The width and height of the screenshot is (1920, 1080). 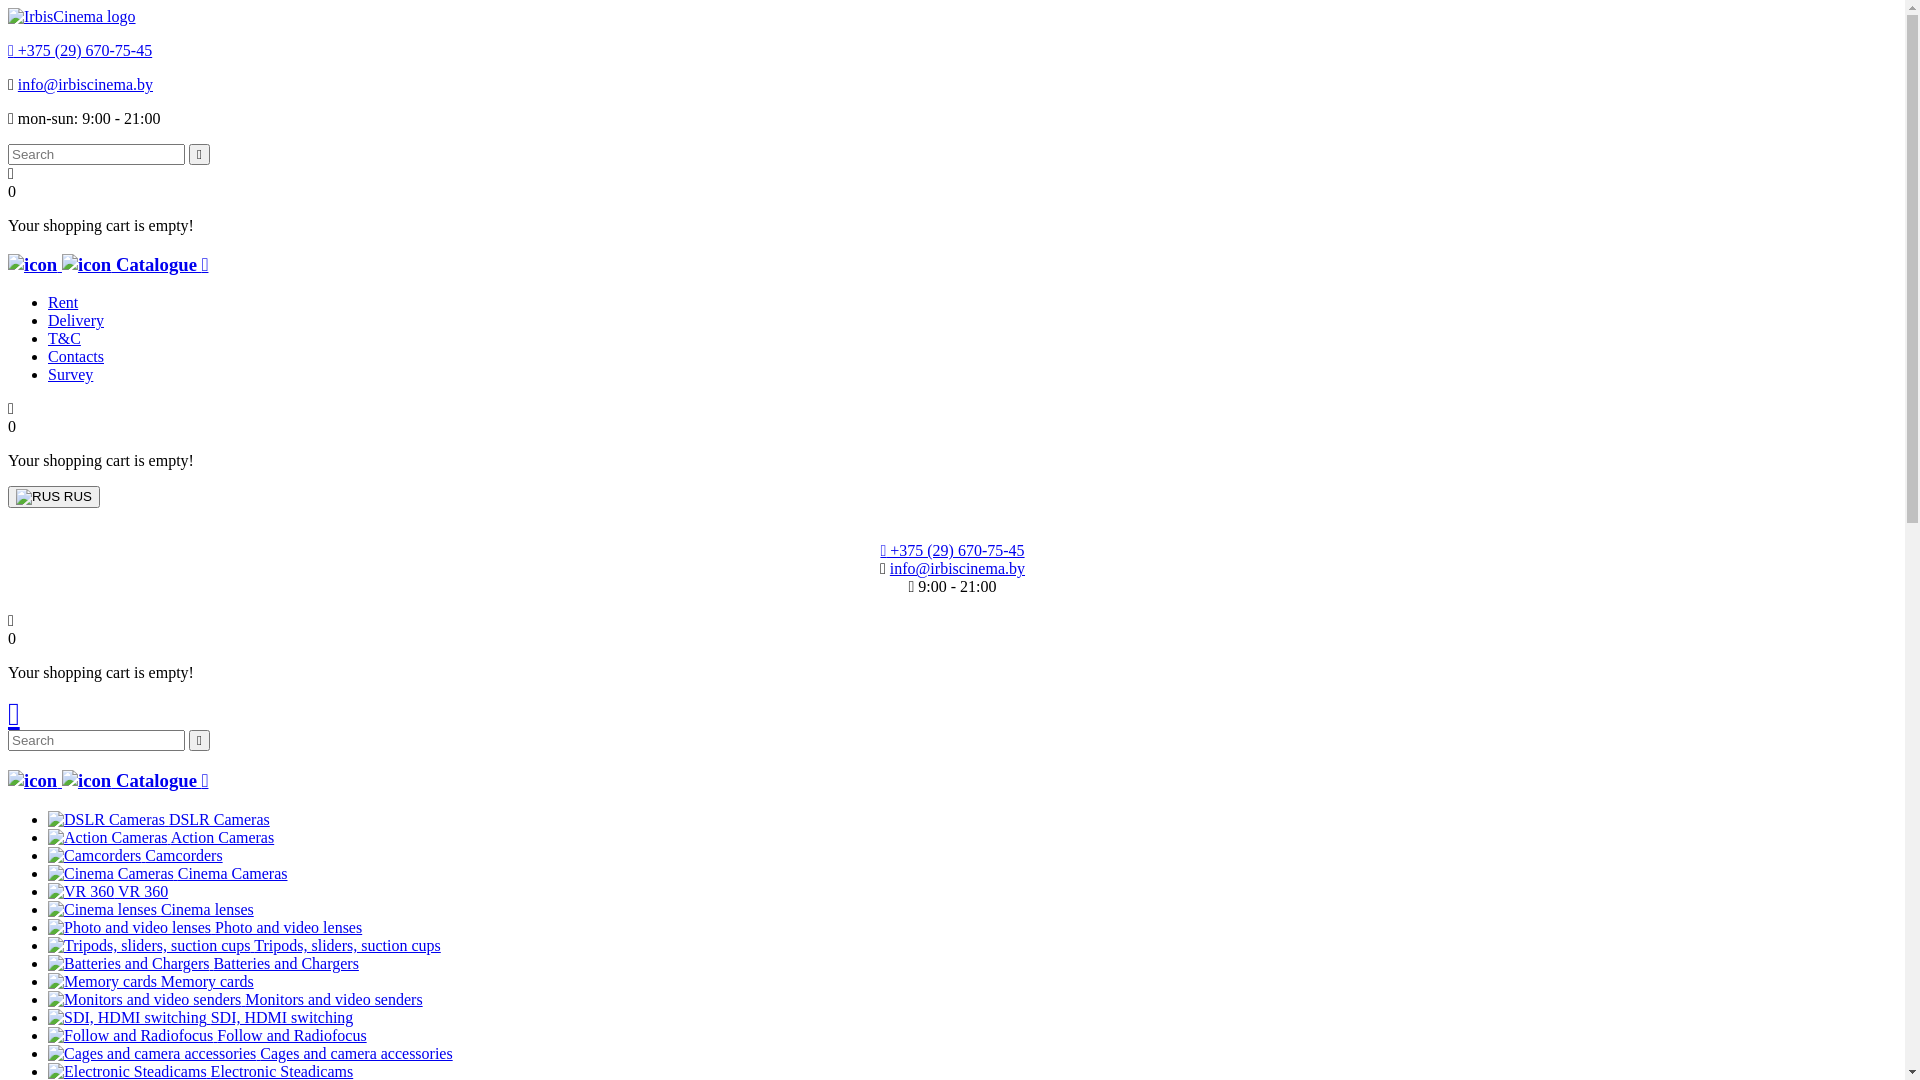 What do you see at coordinates (108, 891) in the screenshot?
I see `VR 360` at bounding box center [108, 891].